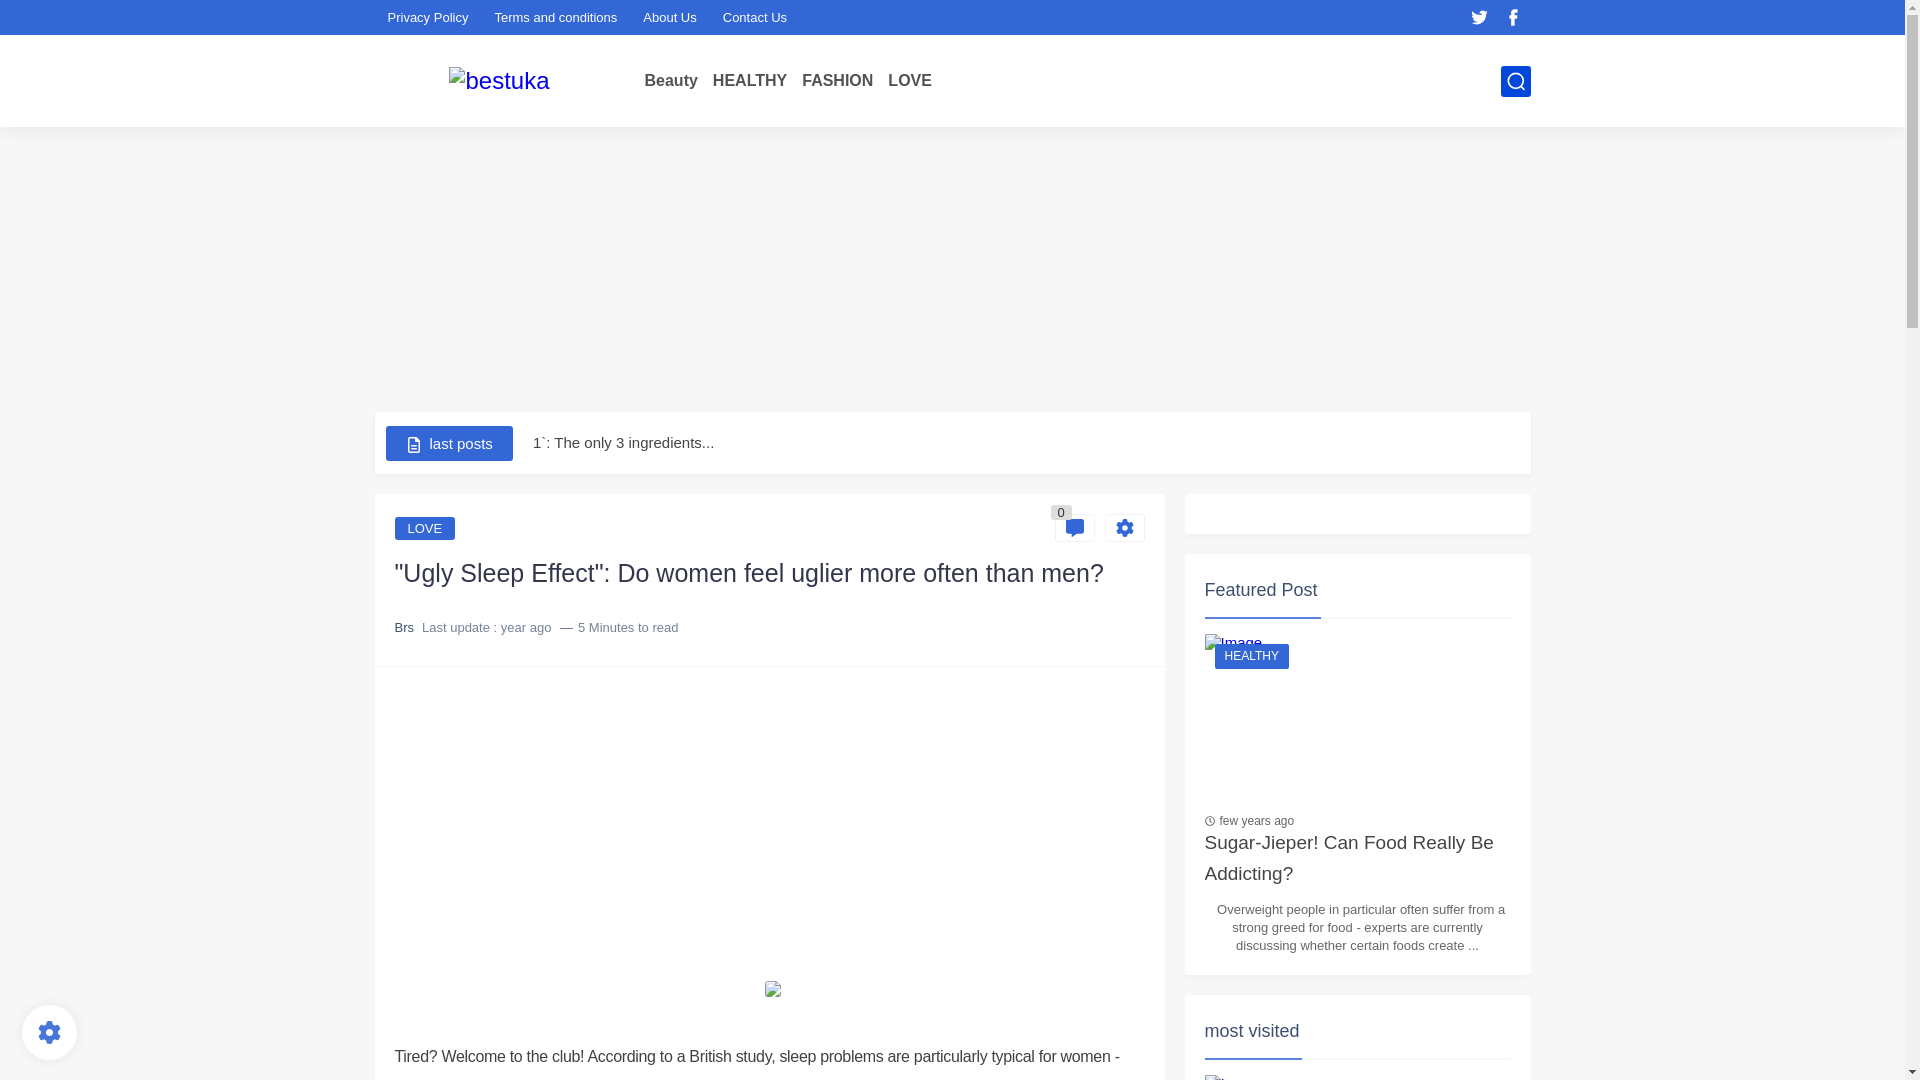 This screenshot has height=1080, width=1920. What do you see at coordinates (499, 80) in the screenshot?
I see `bestuka` at bounding box center [499, 80].